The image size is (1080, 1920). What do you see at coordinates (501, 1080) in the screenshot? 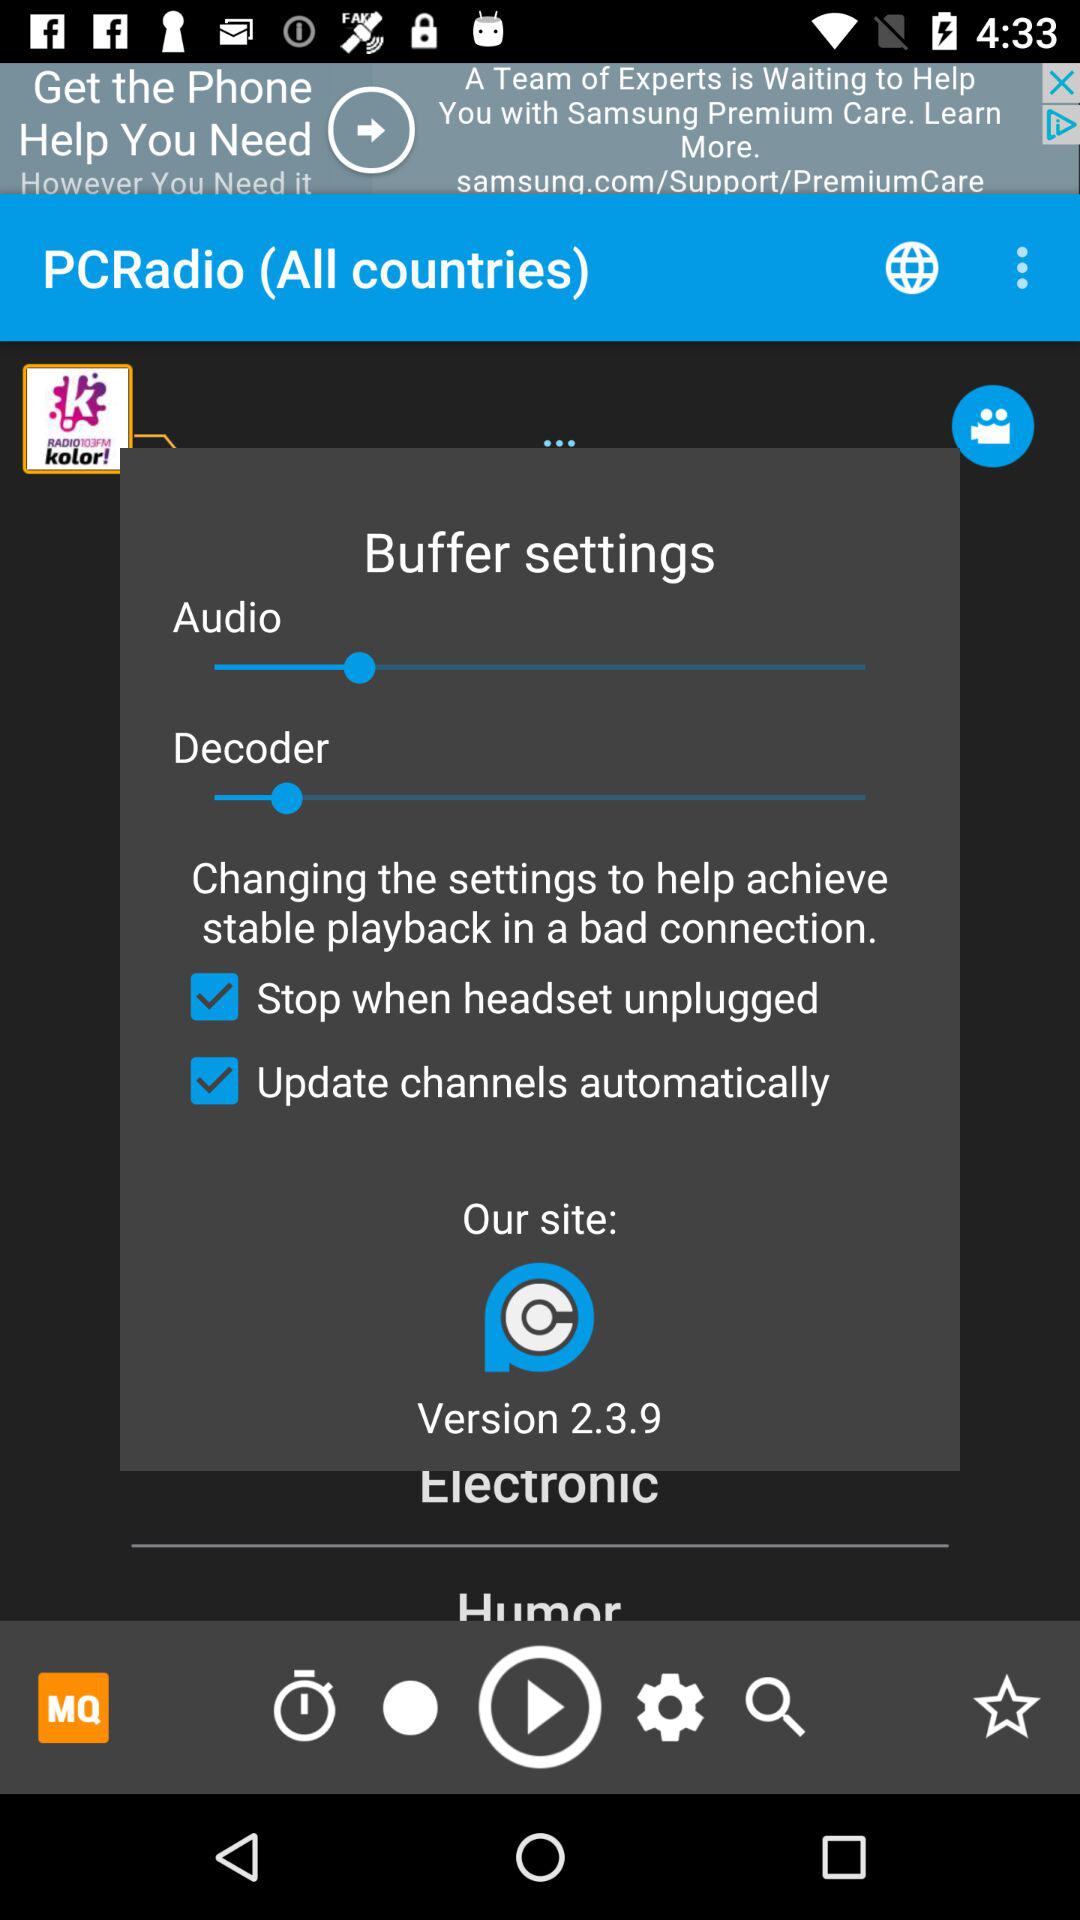
I see `press update channels automatically item` at bounding box center [501, 1080].